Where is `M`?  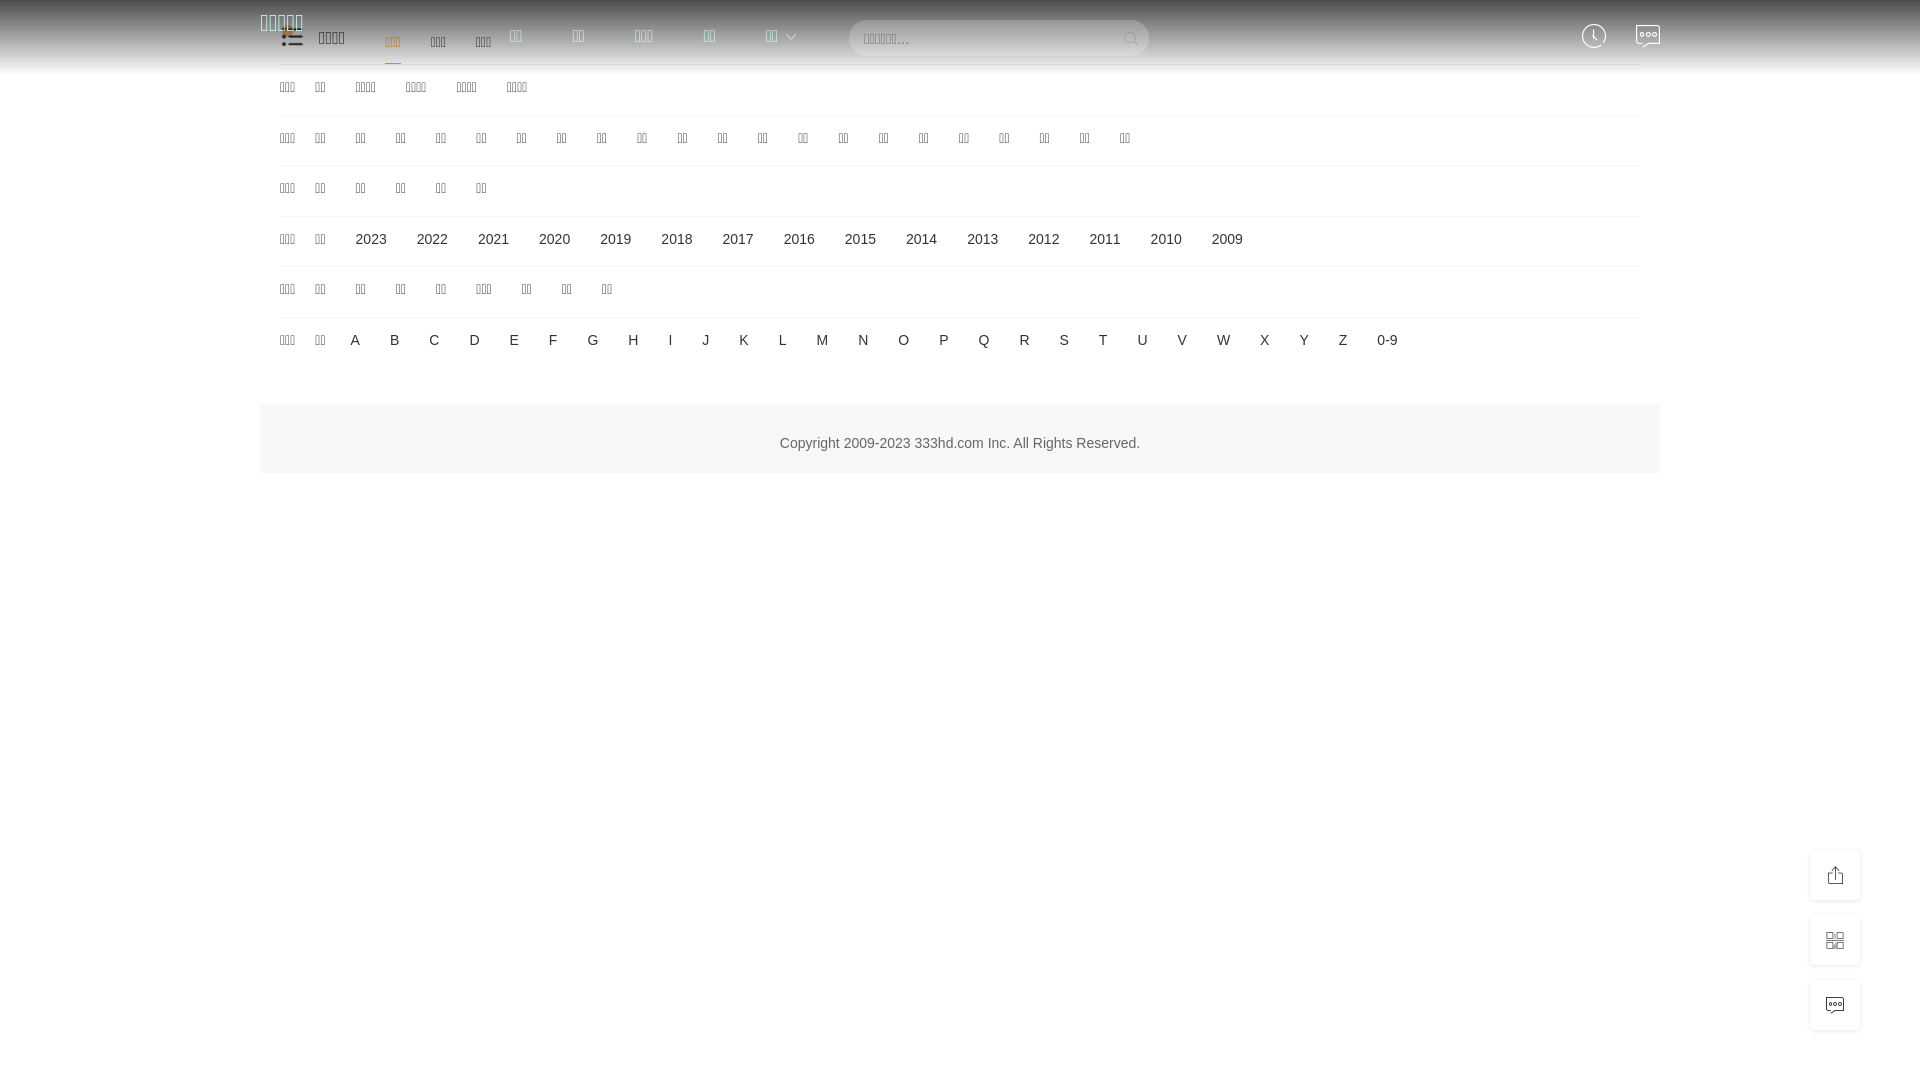
M is located at coordinates (822, 341).